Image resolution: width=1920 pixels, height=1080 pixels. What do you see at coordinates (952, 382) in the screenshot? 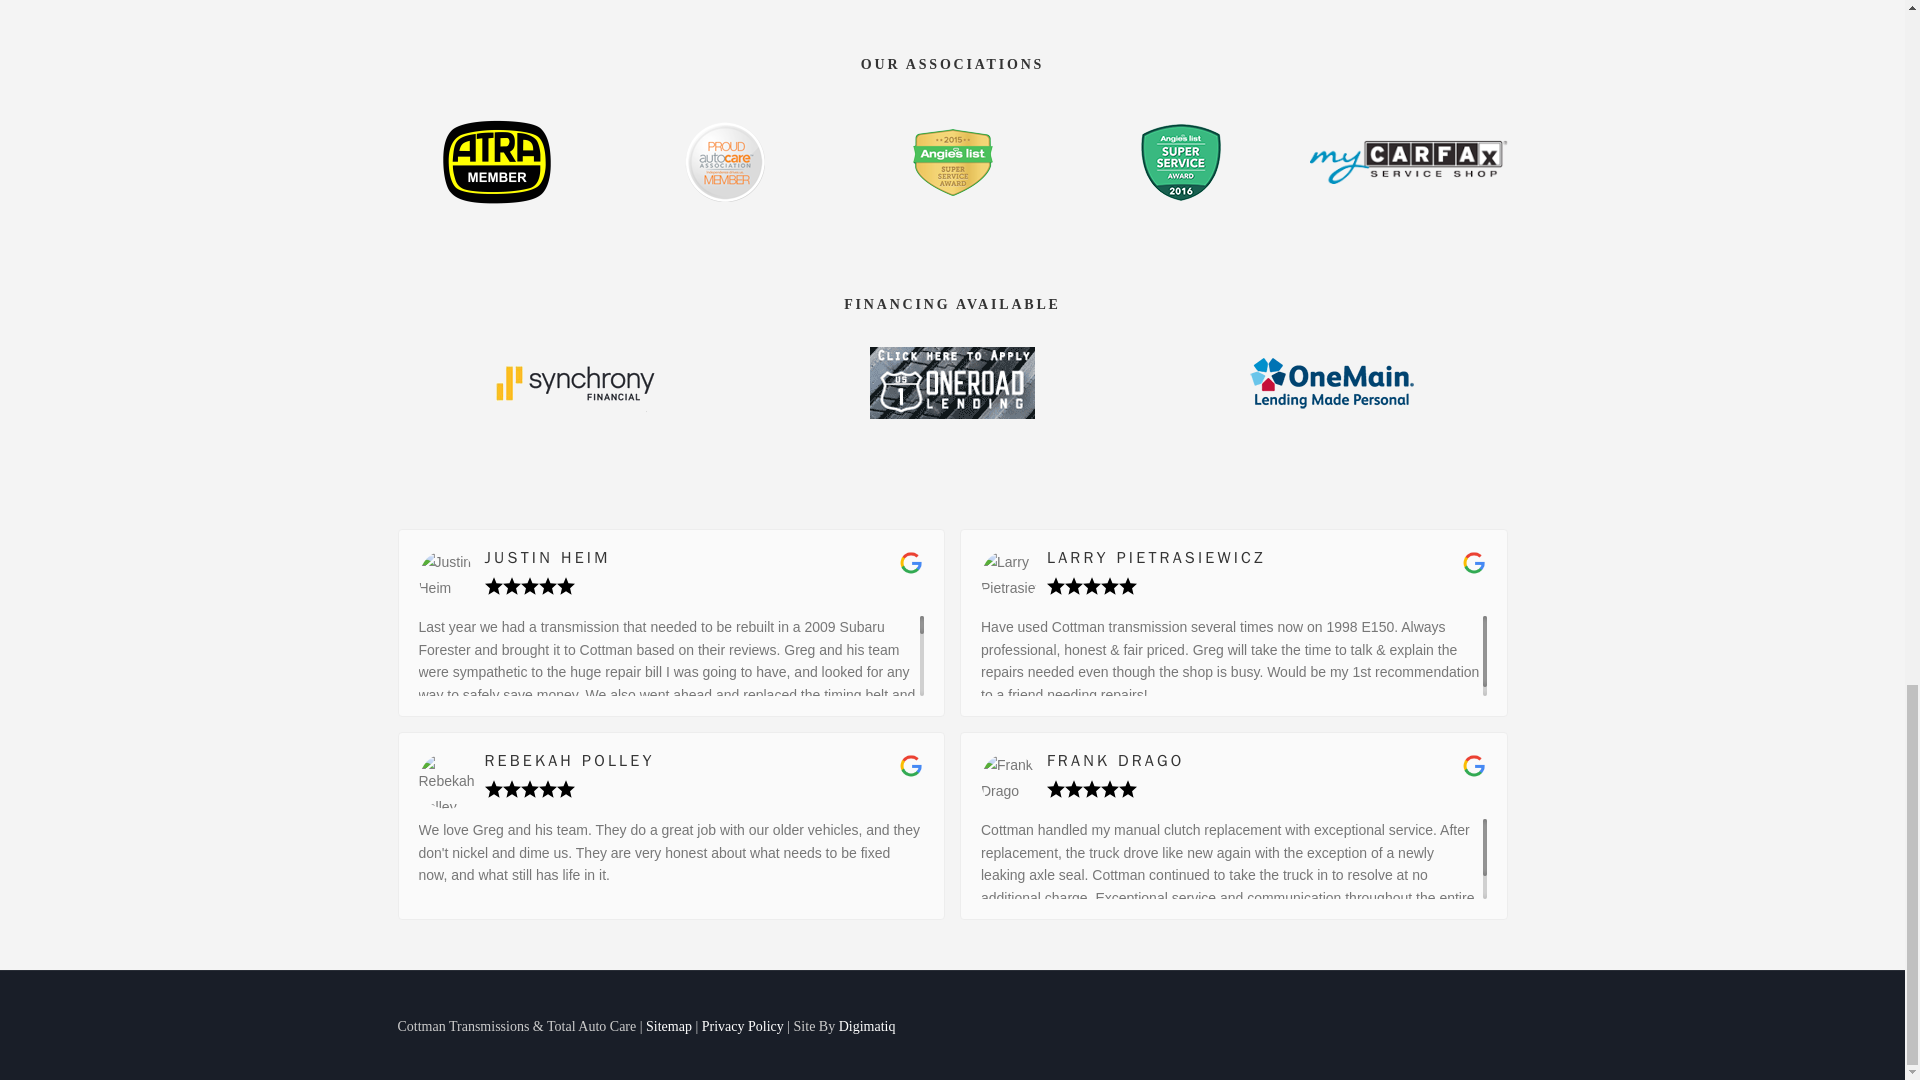
I see `payments-oneroad` at bounding box center [952, 382].